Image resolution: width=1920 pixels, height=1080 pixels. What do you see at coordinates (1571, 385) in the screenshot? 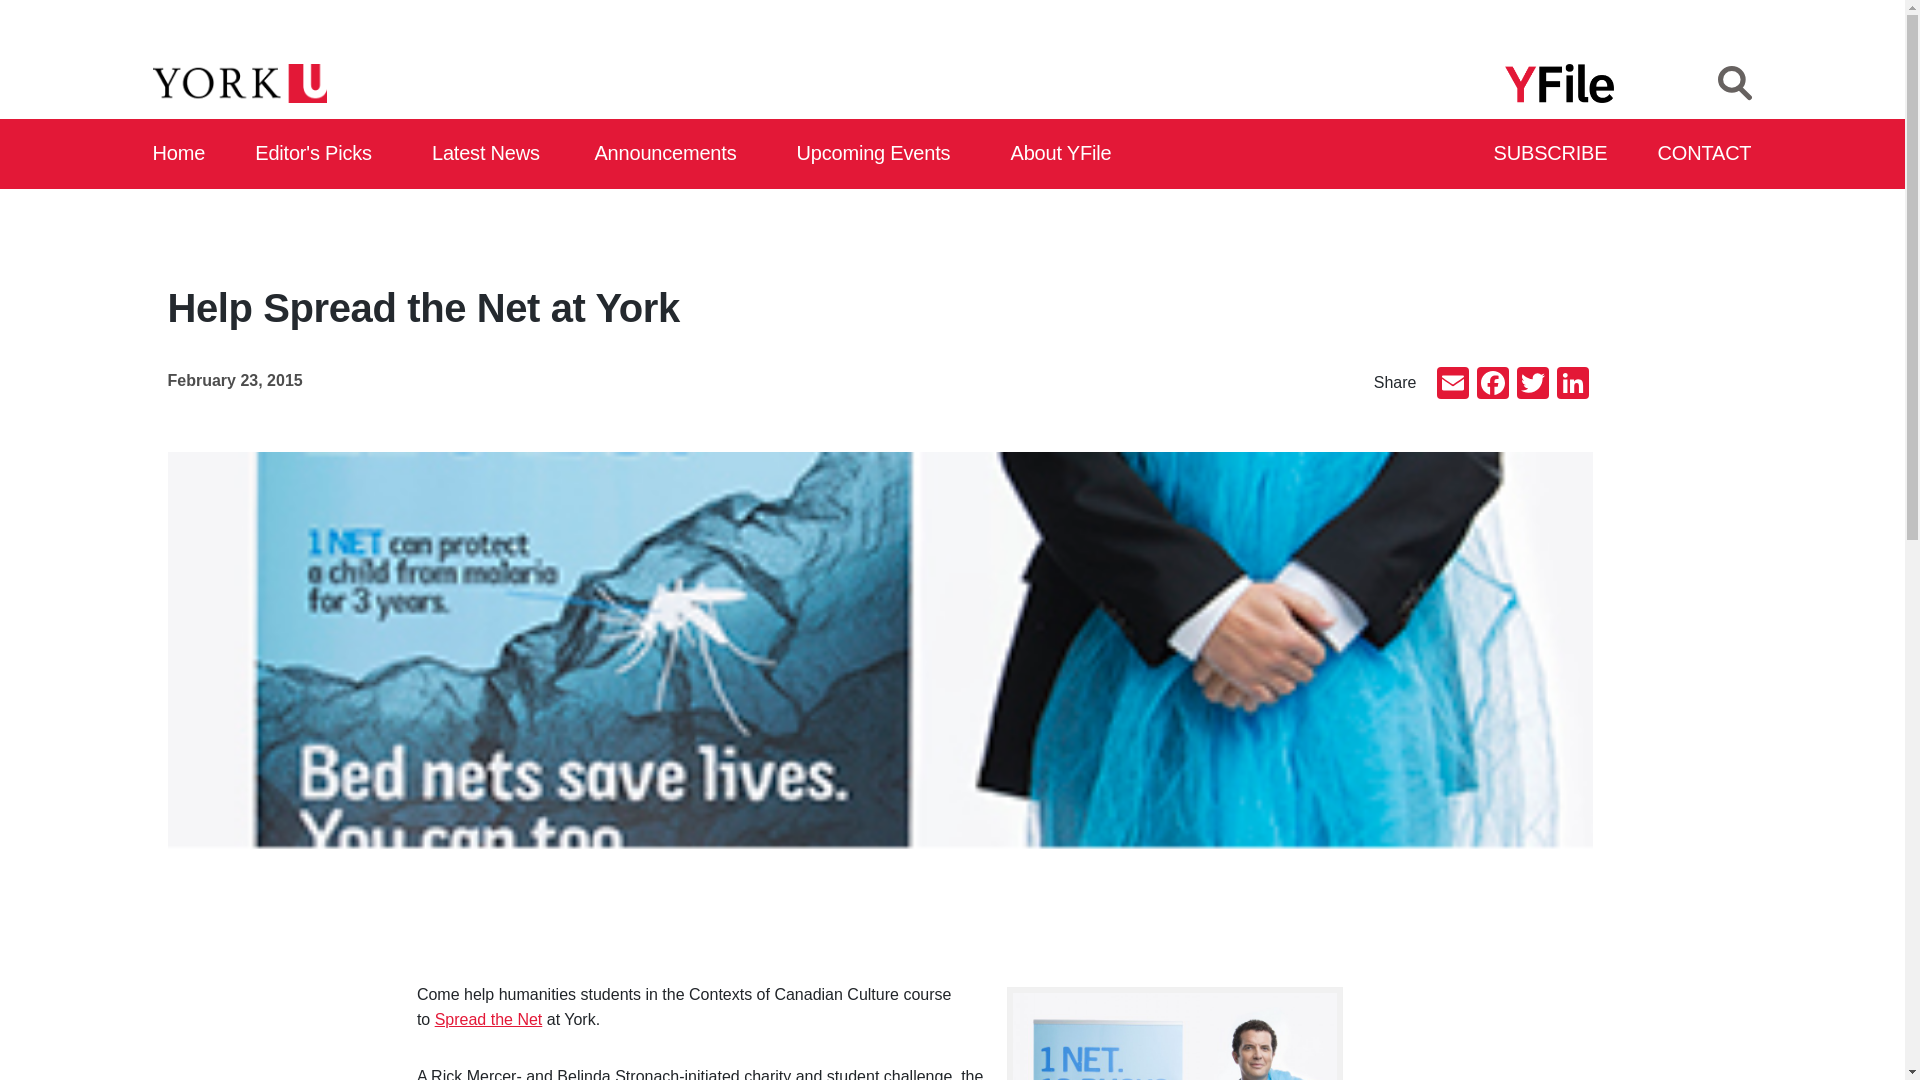
I see `LinkedIn` at bounding box center [1571, 385].